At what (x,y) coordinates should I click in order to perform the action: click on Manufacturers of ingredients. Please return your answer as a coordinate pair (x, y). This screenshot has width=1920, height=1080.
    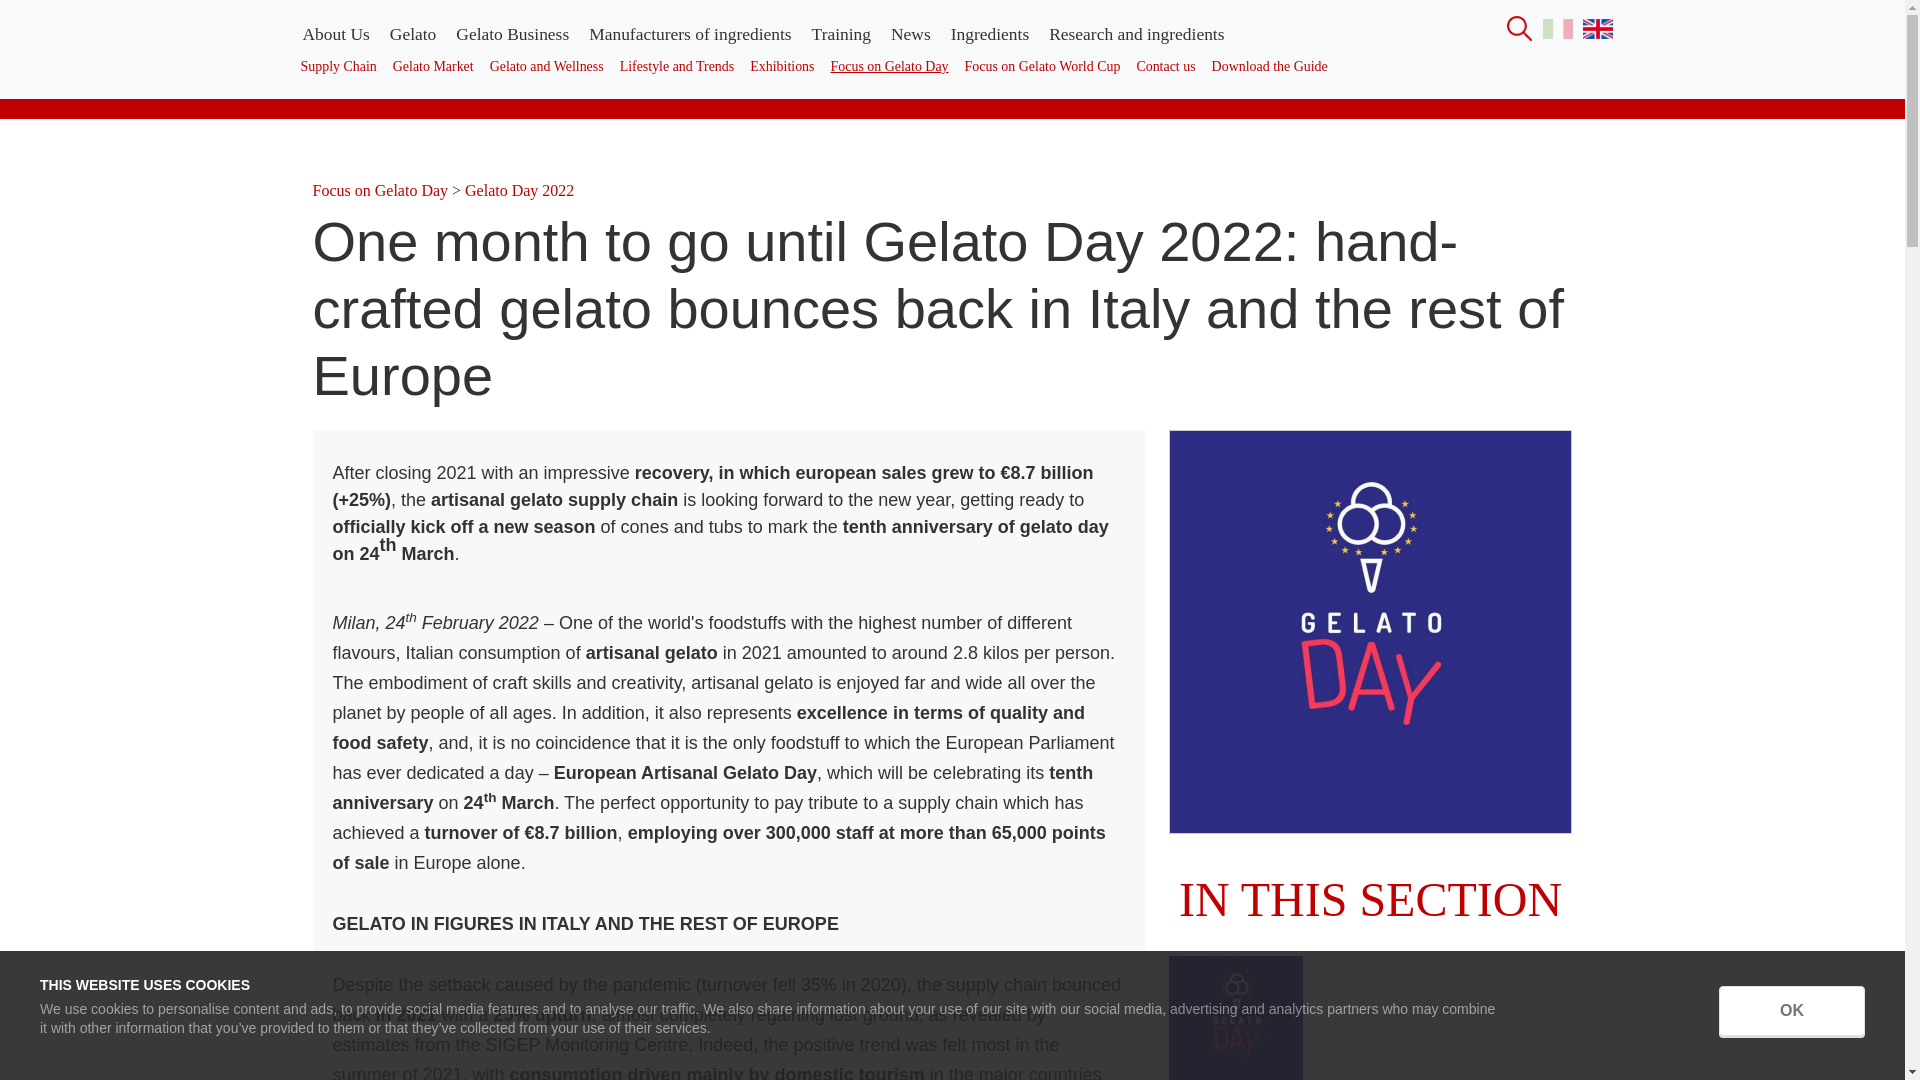
    Looking at the image, I should click on (690, 34).